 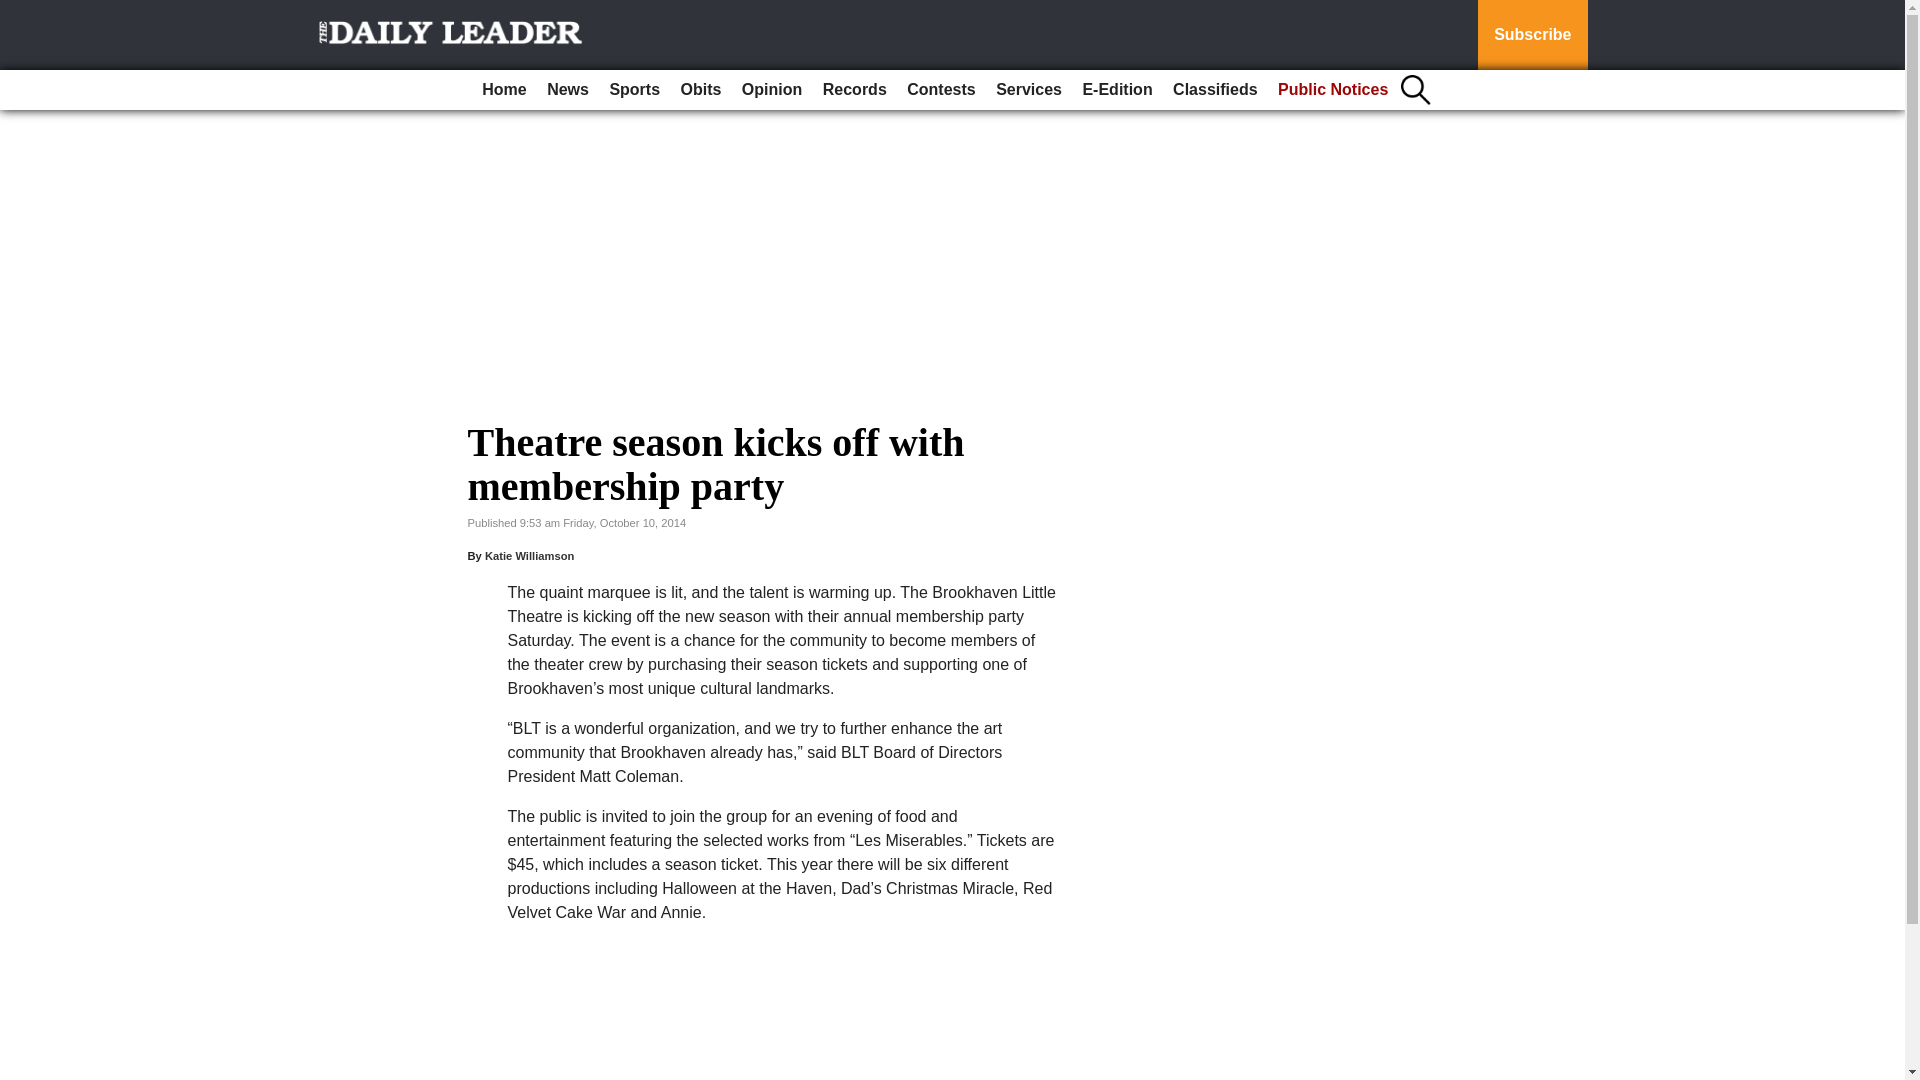 I want to click on Contests, so click(x=940, y=90).